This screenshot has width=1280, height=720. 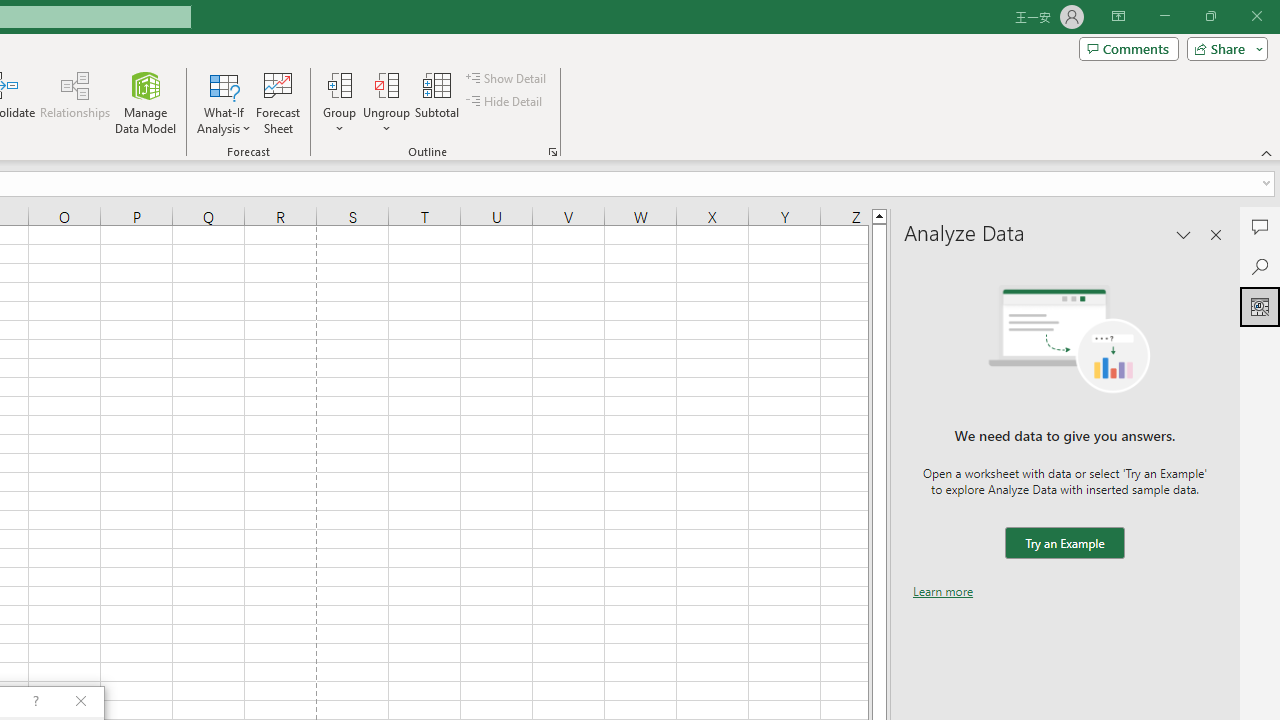 What do you see at coordinates (1216, 234) in the screenshot?
I see `Close pane` at bounding box center [1216, 234].